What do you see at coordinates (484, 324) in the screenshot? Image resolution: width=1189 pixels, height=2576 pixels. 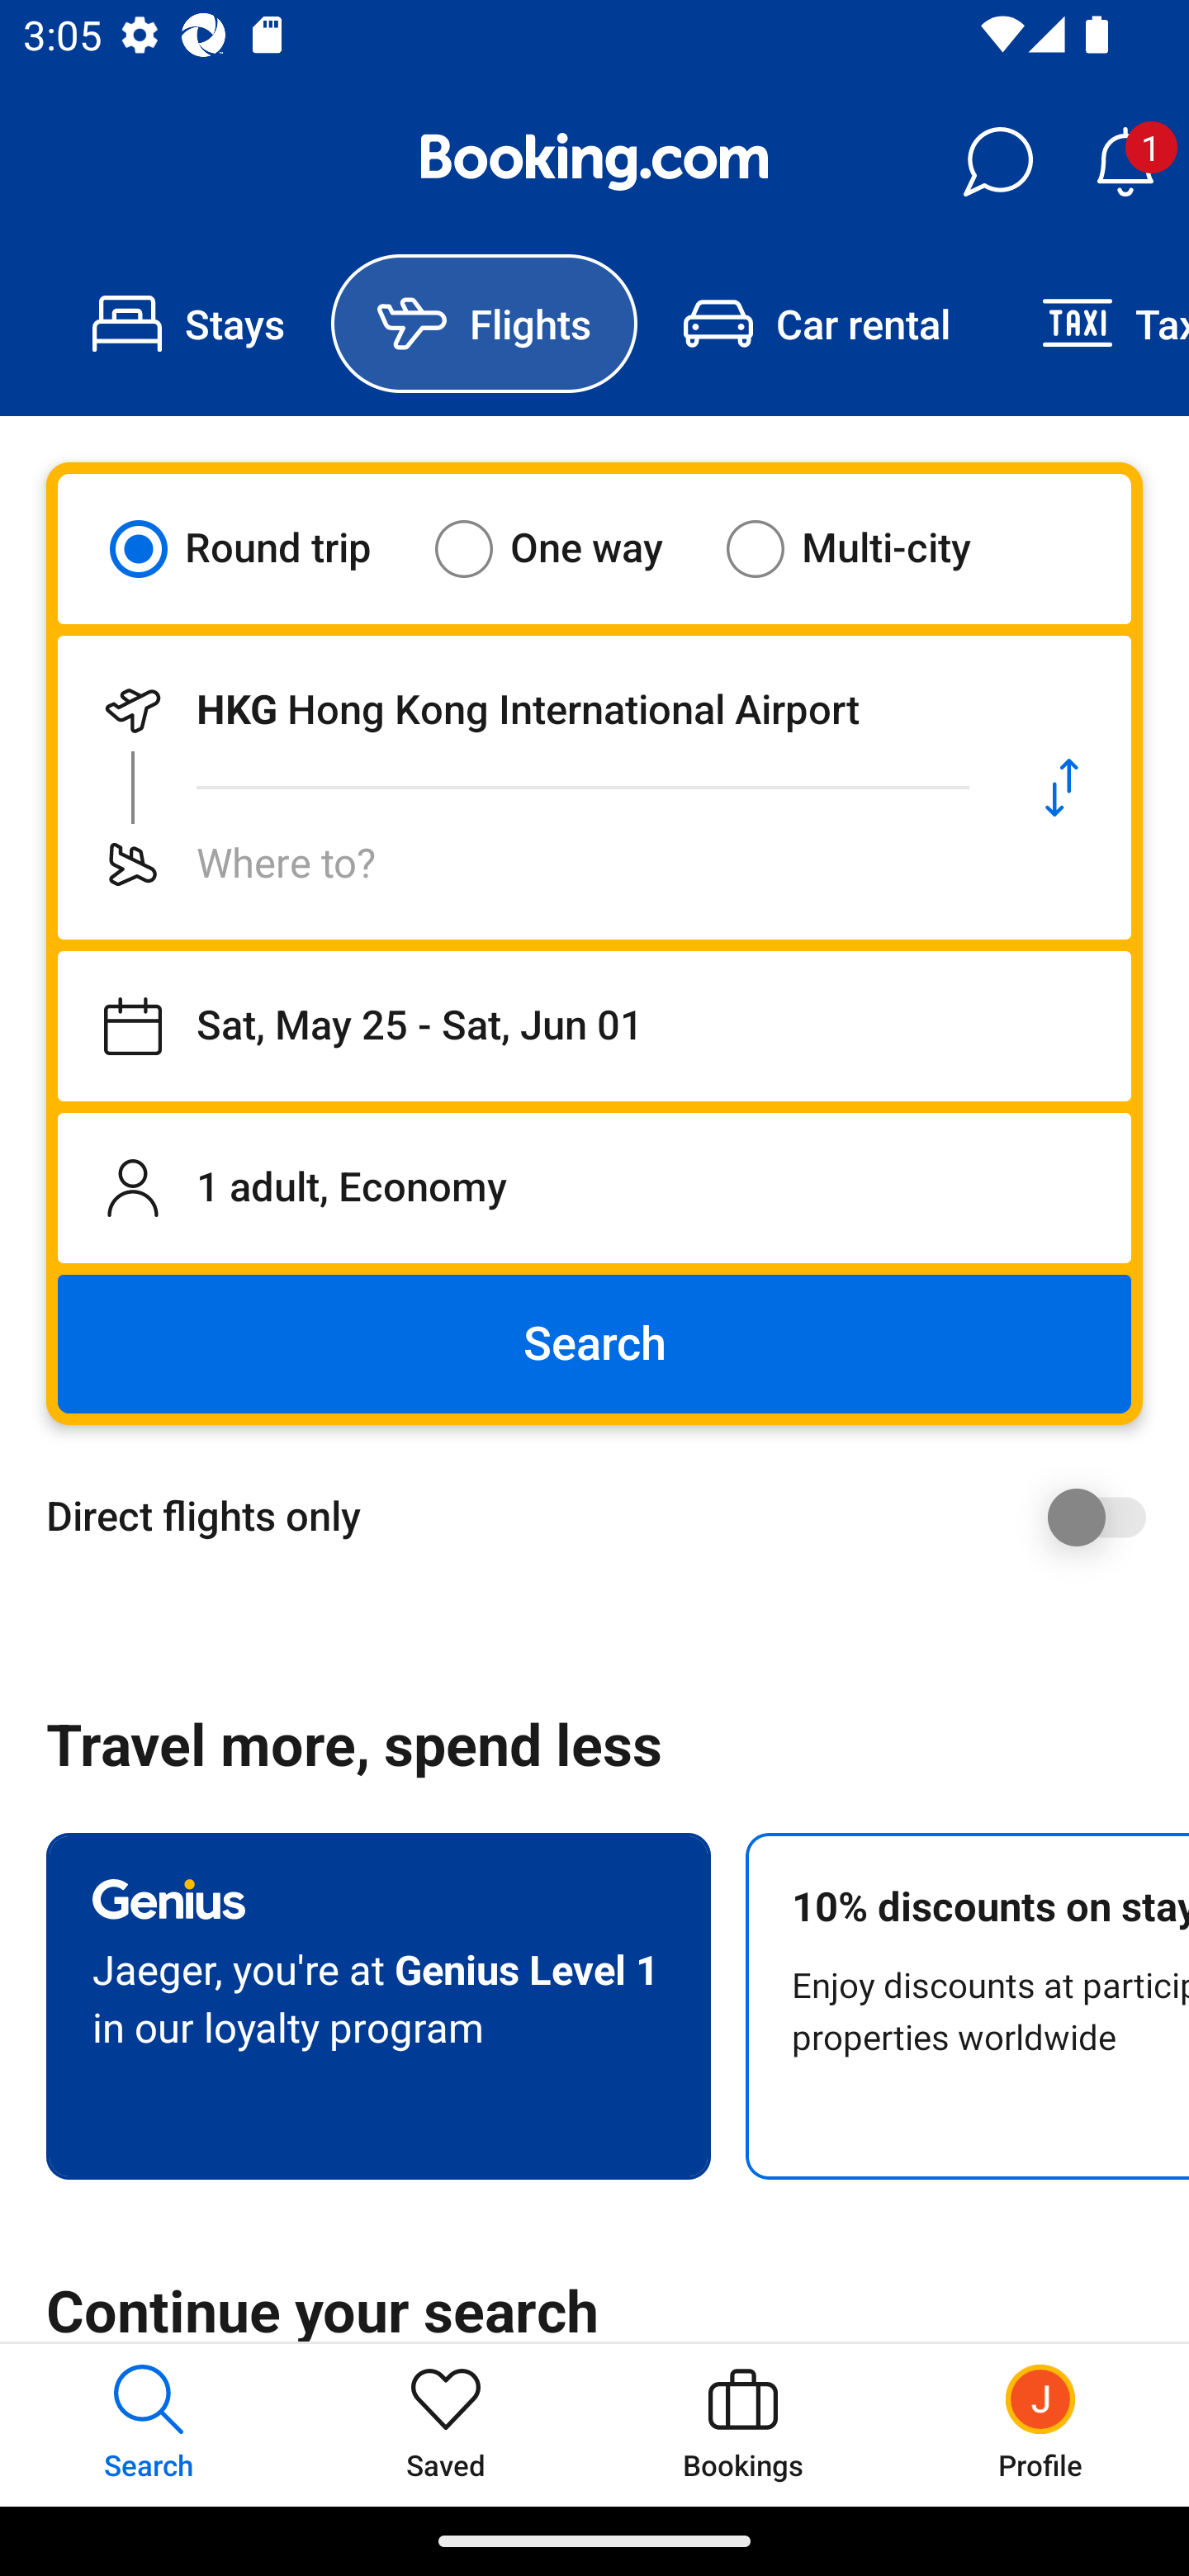 I see `Flights` at bounding box center [484, 324].